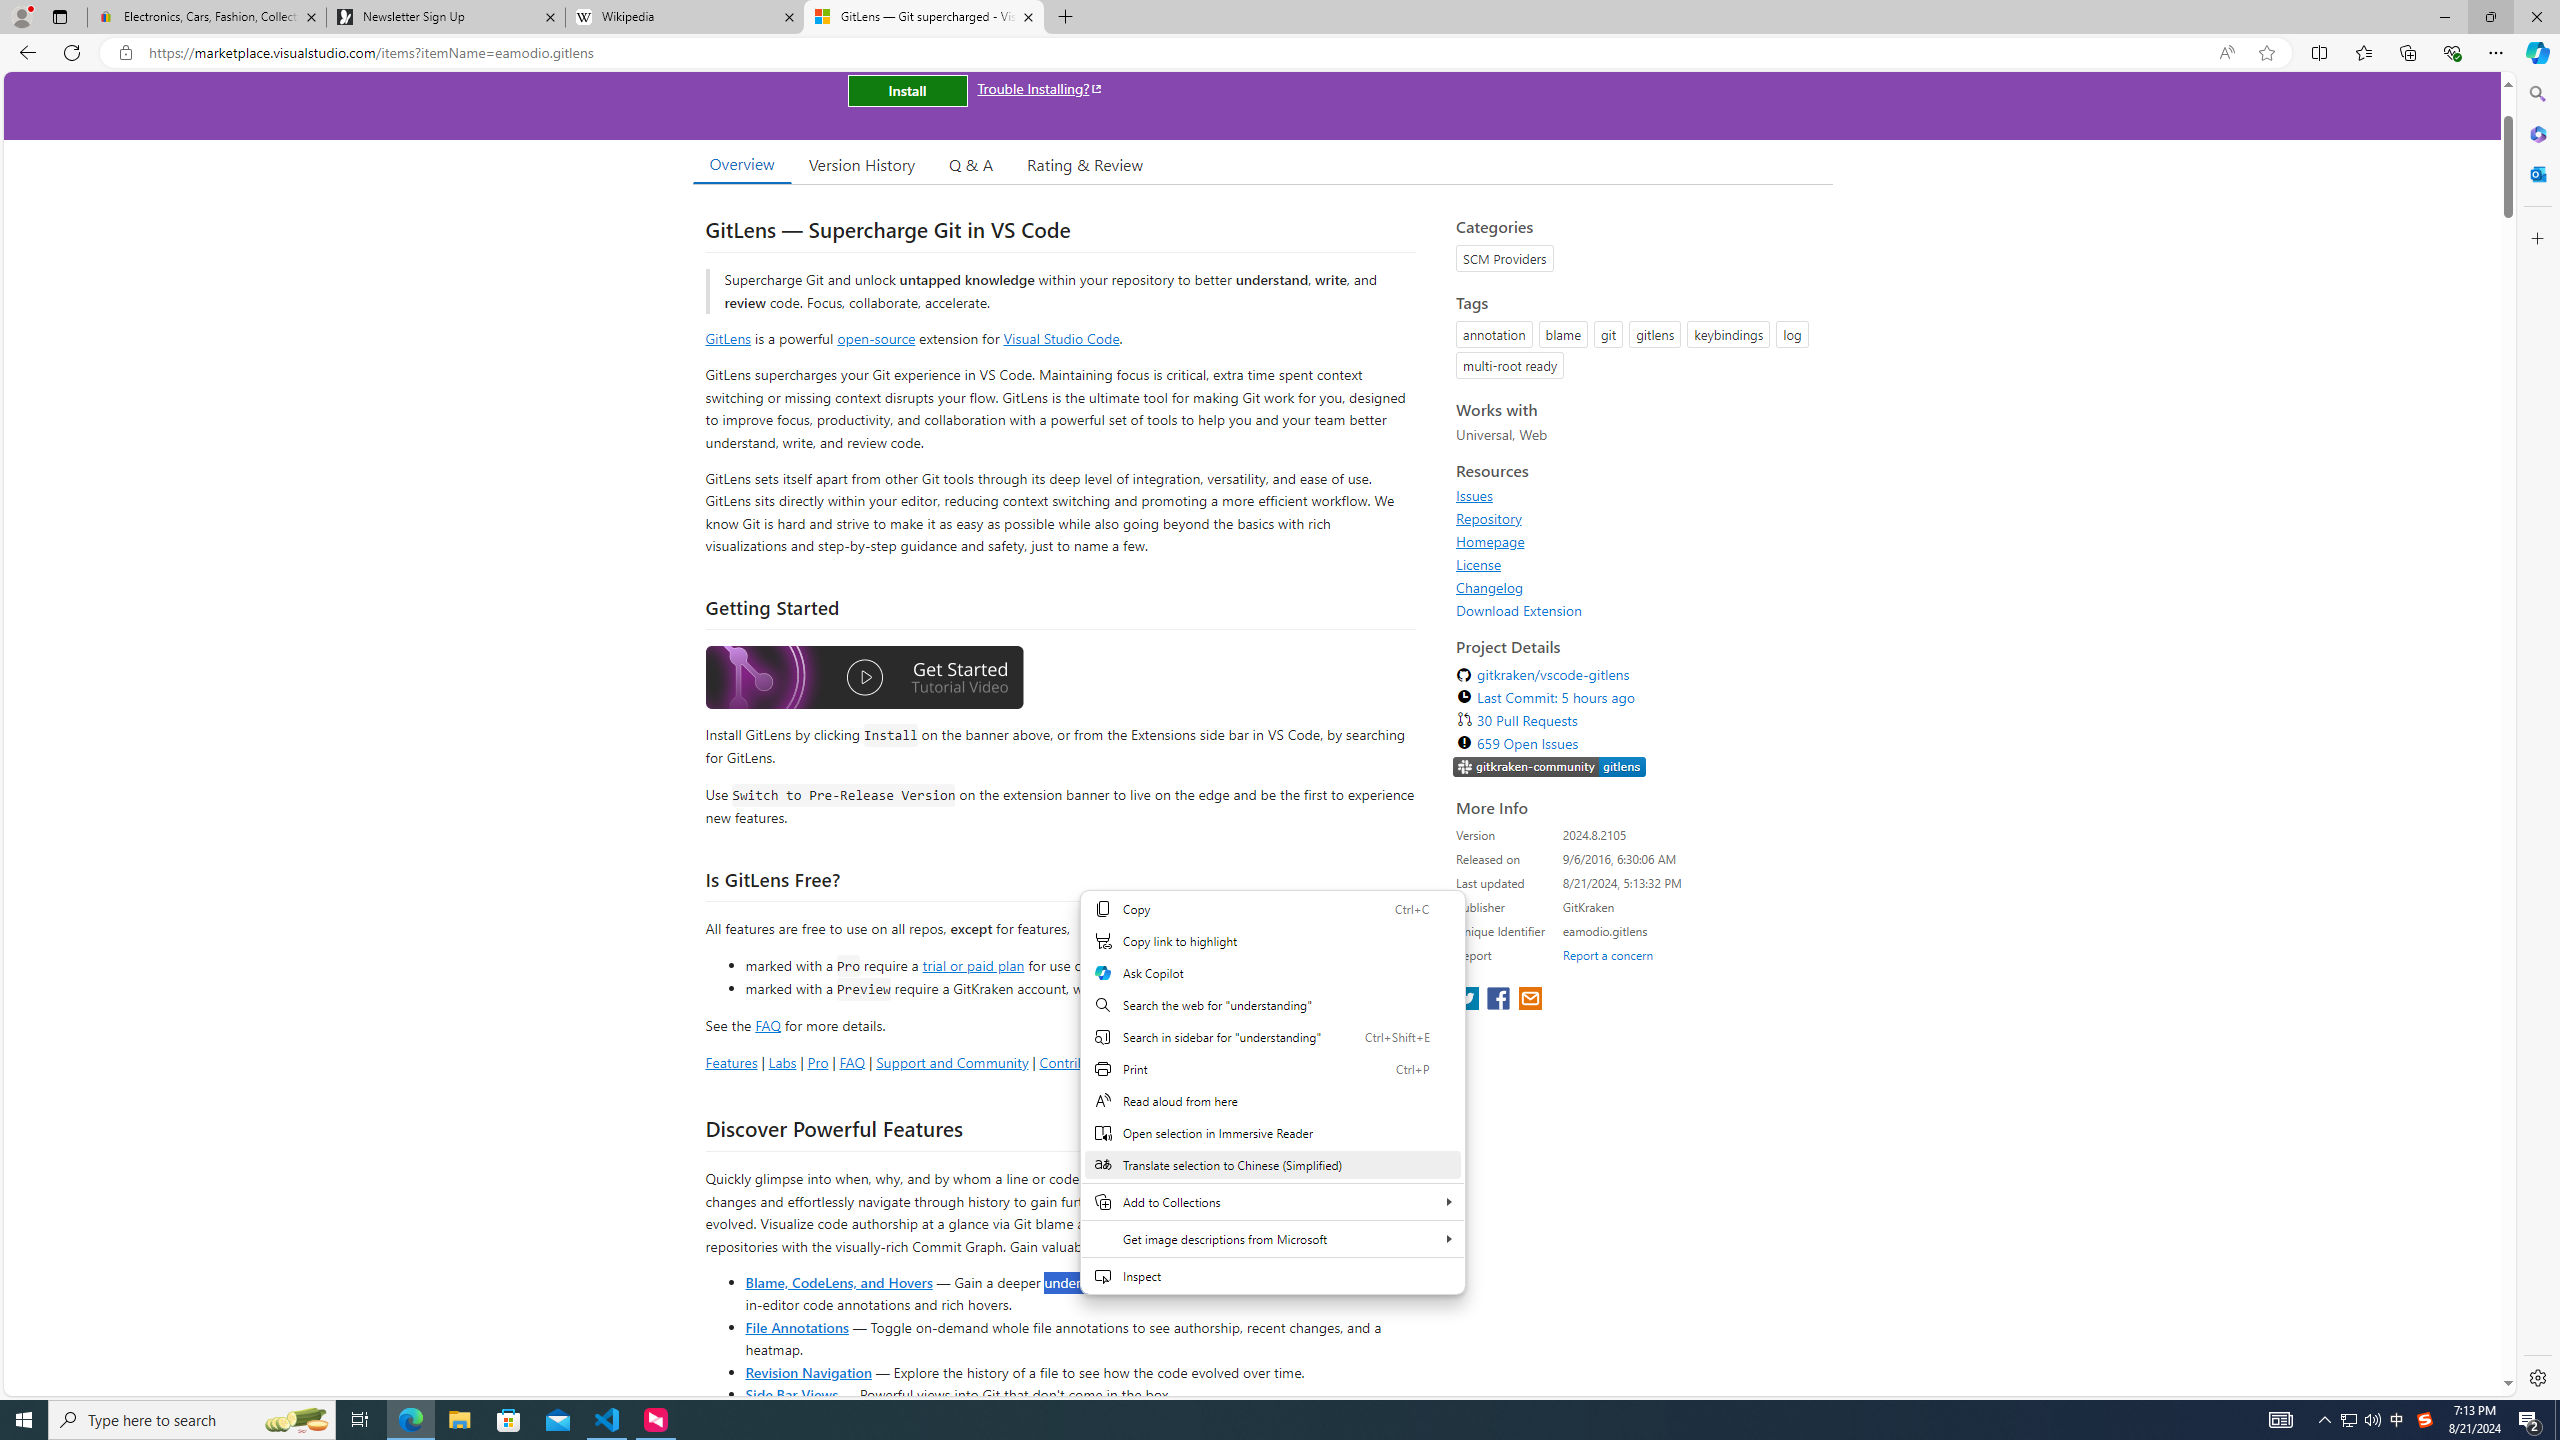  Describe the element at coordinates (876, 338) in the screenshot. I see `open-source` at that location.